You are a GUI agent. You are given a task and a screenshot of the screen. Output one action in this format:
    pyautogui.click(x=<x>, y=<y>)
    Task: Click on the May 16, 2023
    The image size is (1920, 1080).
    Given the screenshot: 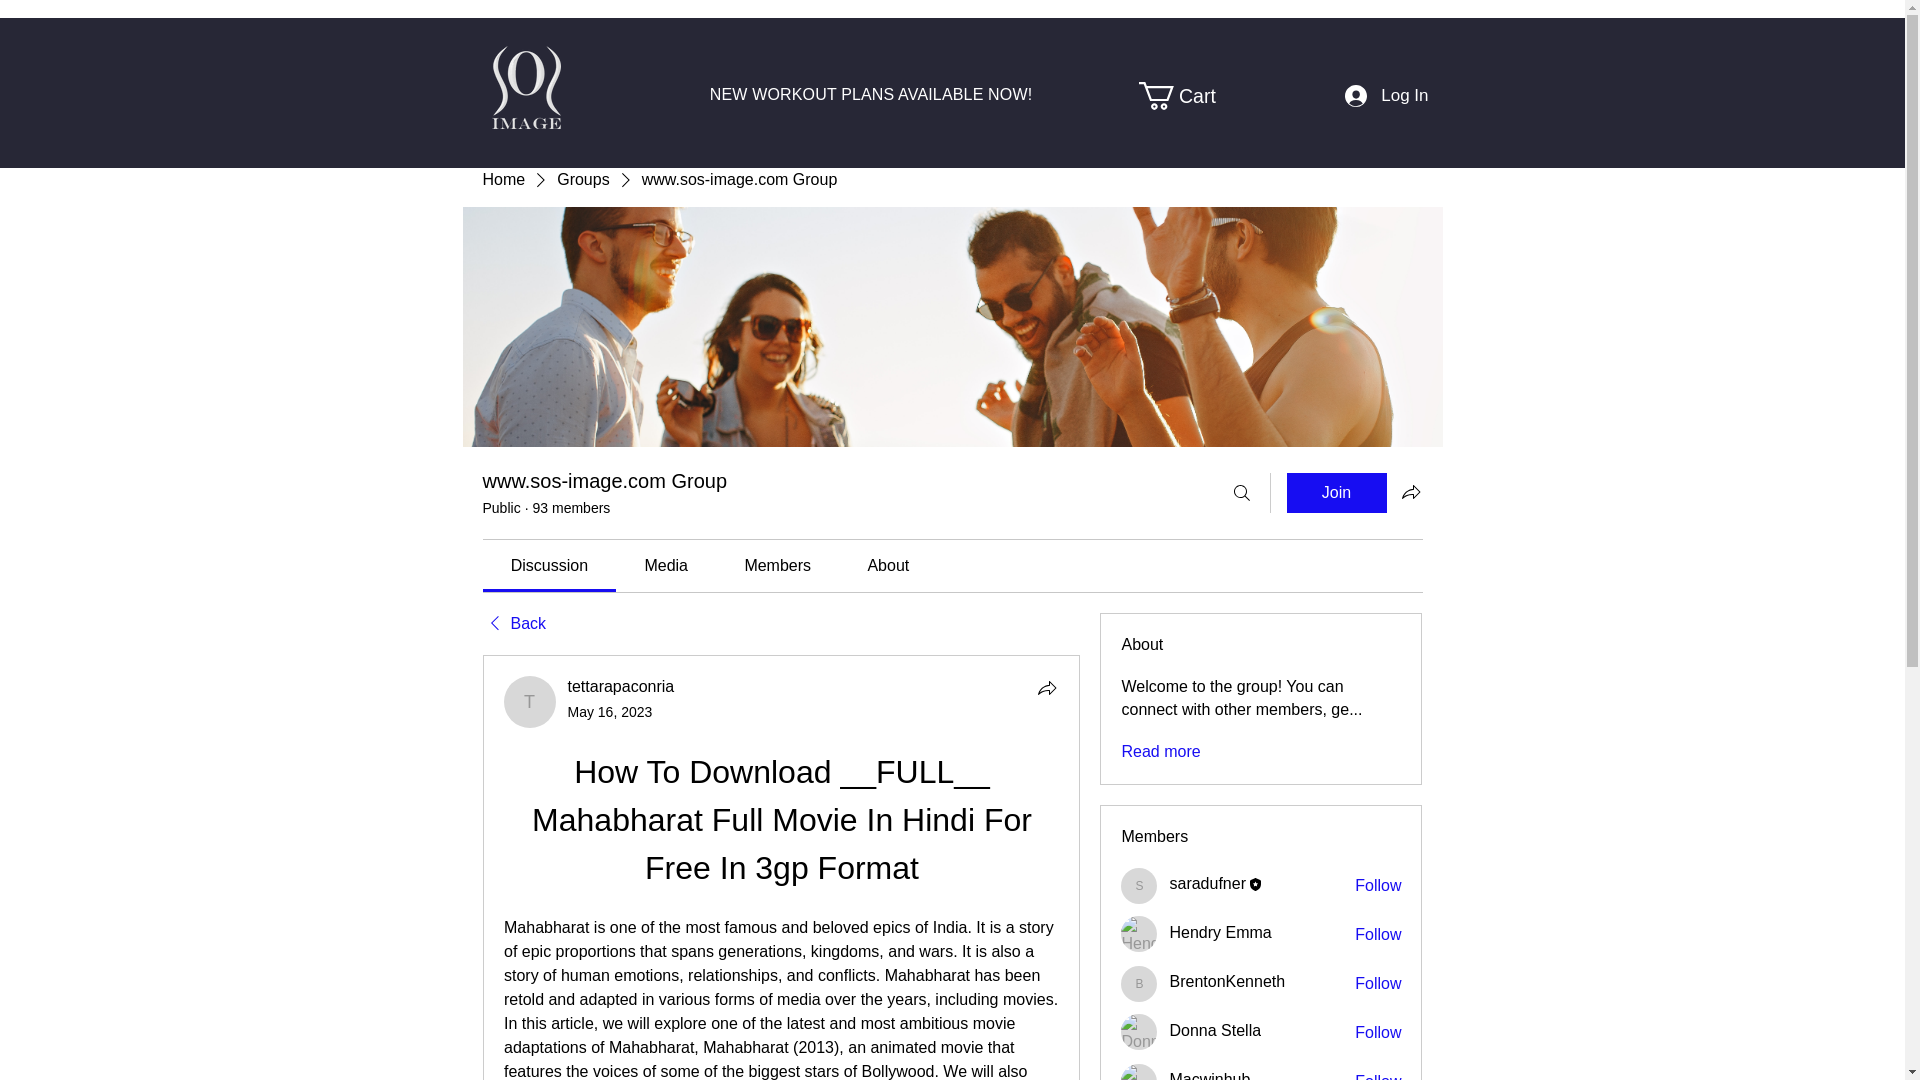 What is the action you would take?
    pyautogui.click(x=610, y=712)
    